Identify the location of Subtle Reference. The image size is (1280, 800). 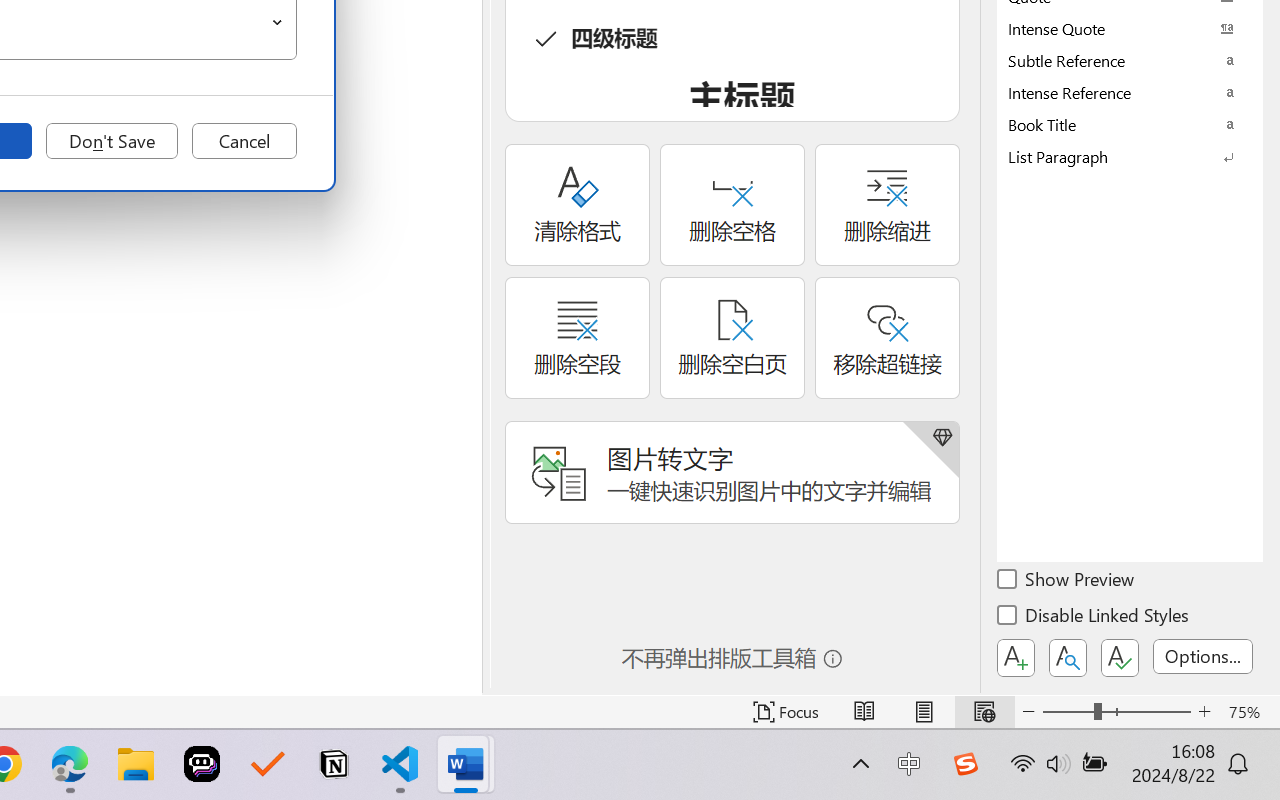
(1130, 60).